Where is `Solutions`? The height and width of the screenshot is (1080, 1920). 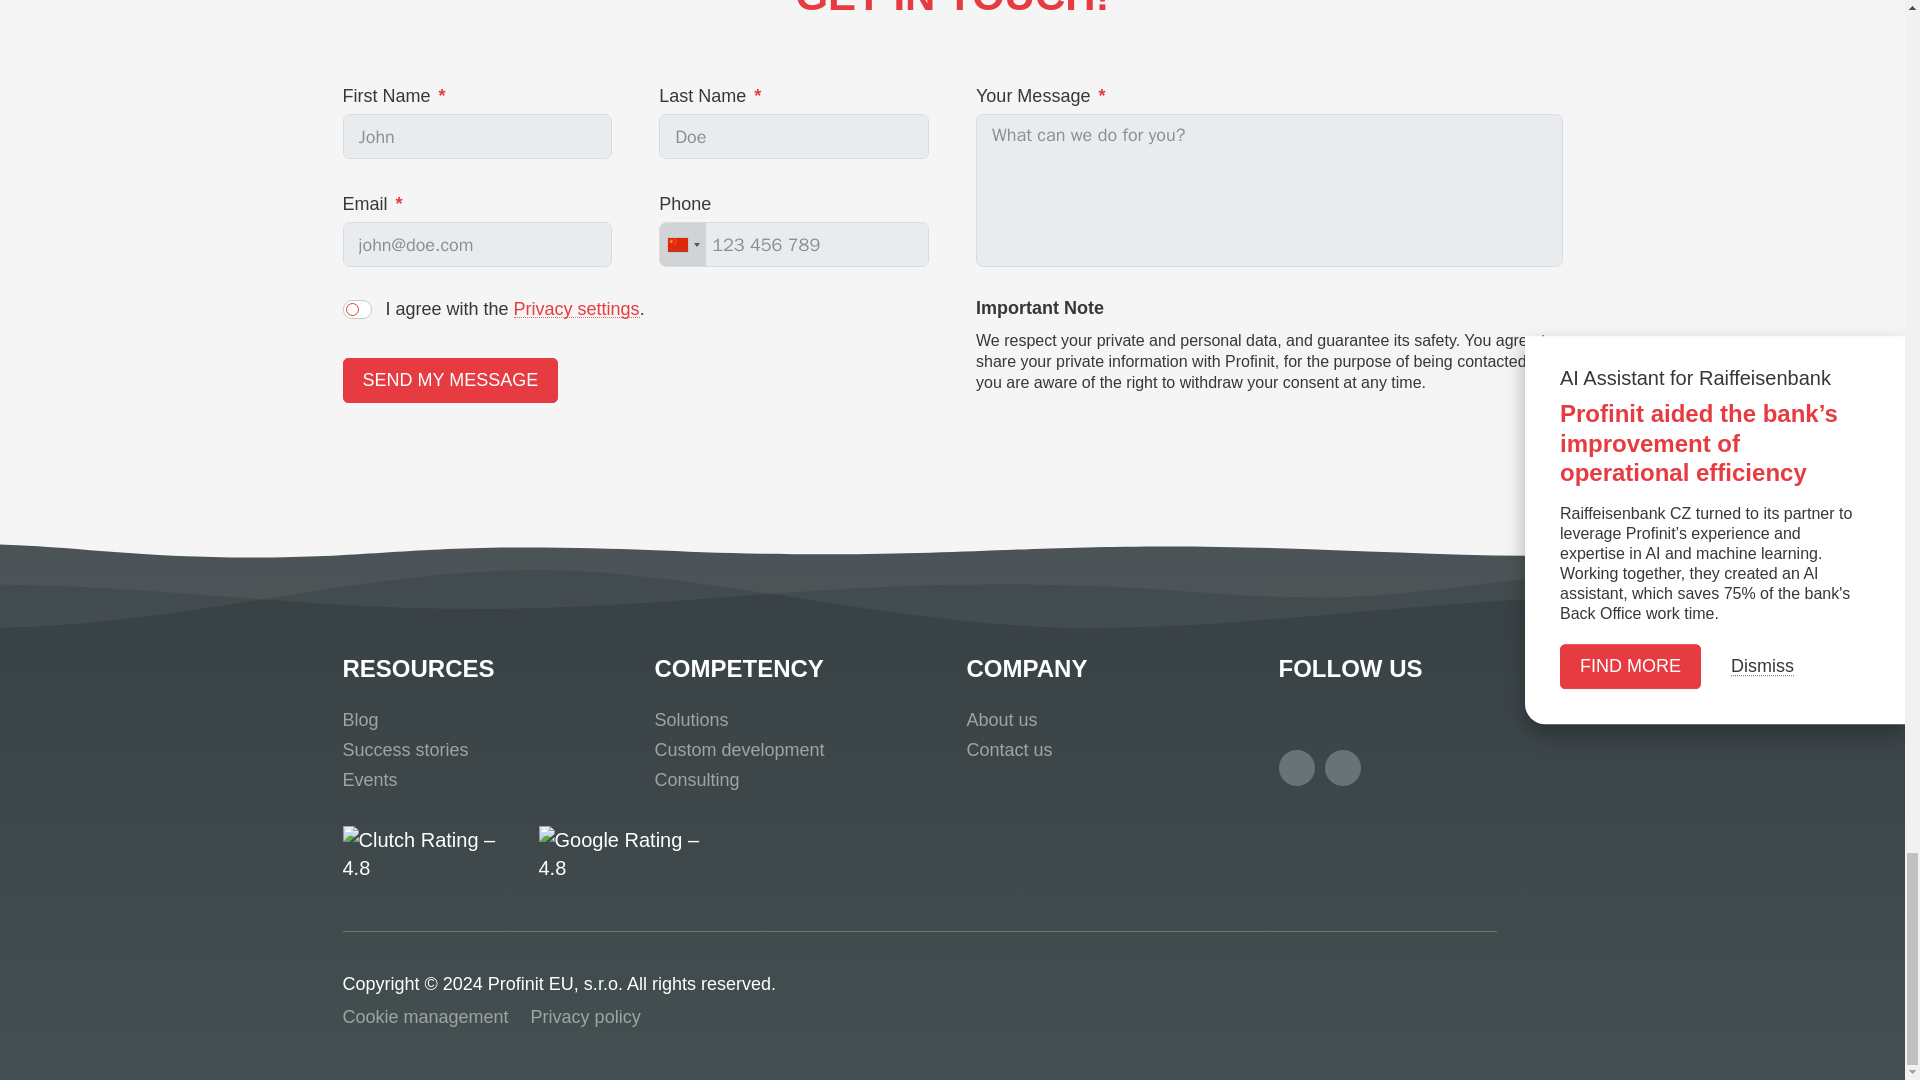 Solutions is located at coordinates (690, 720).